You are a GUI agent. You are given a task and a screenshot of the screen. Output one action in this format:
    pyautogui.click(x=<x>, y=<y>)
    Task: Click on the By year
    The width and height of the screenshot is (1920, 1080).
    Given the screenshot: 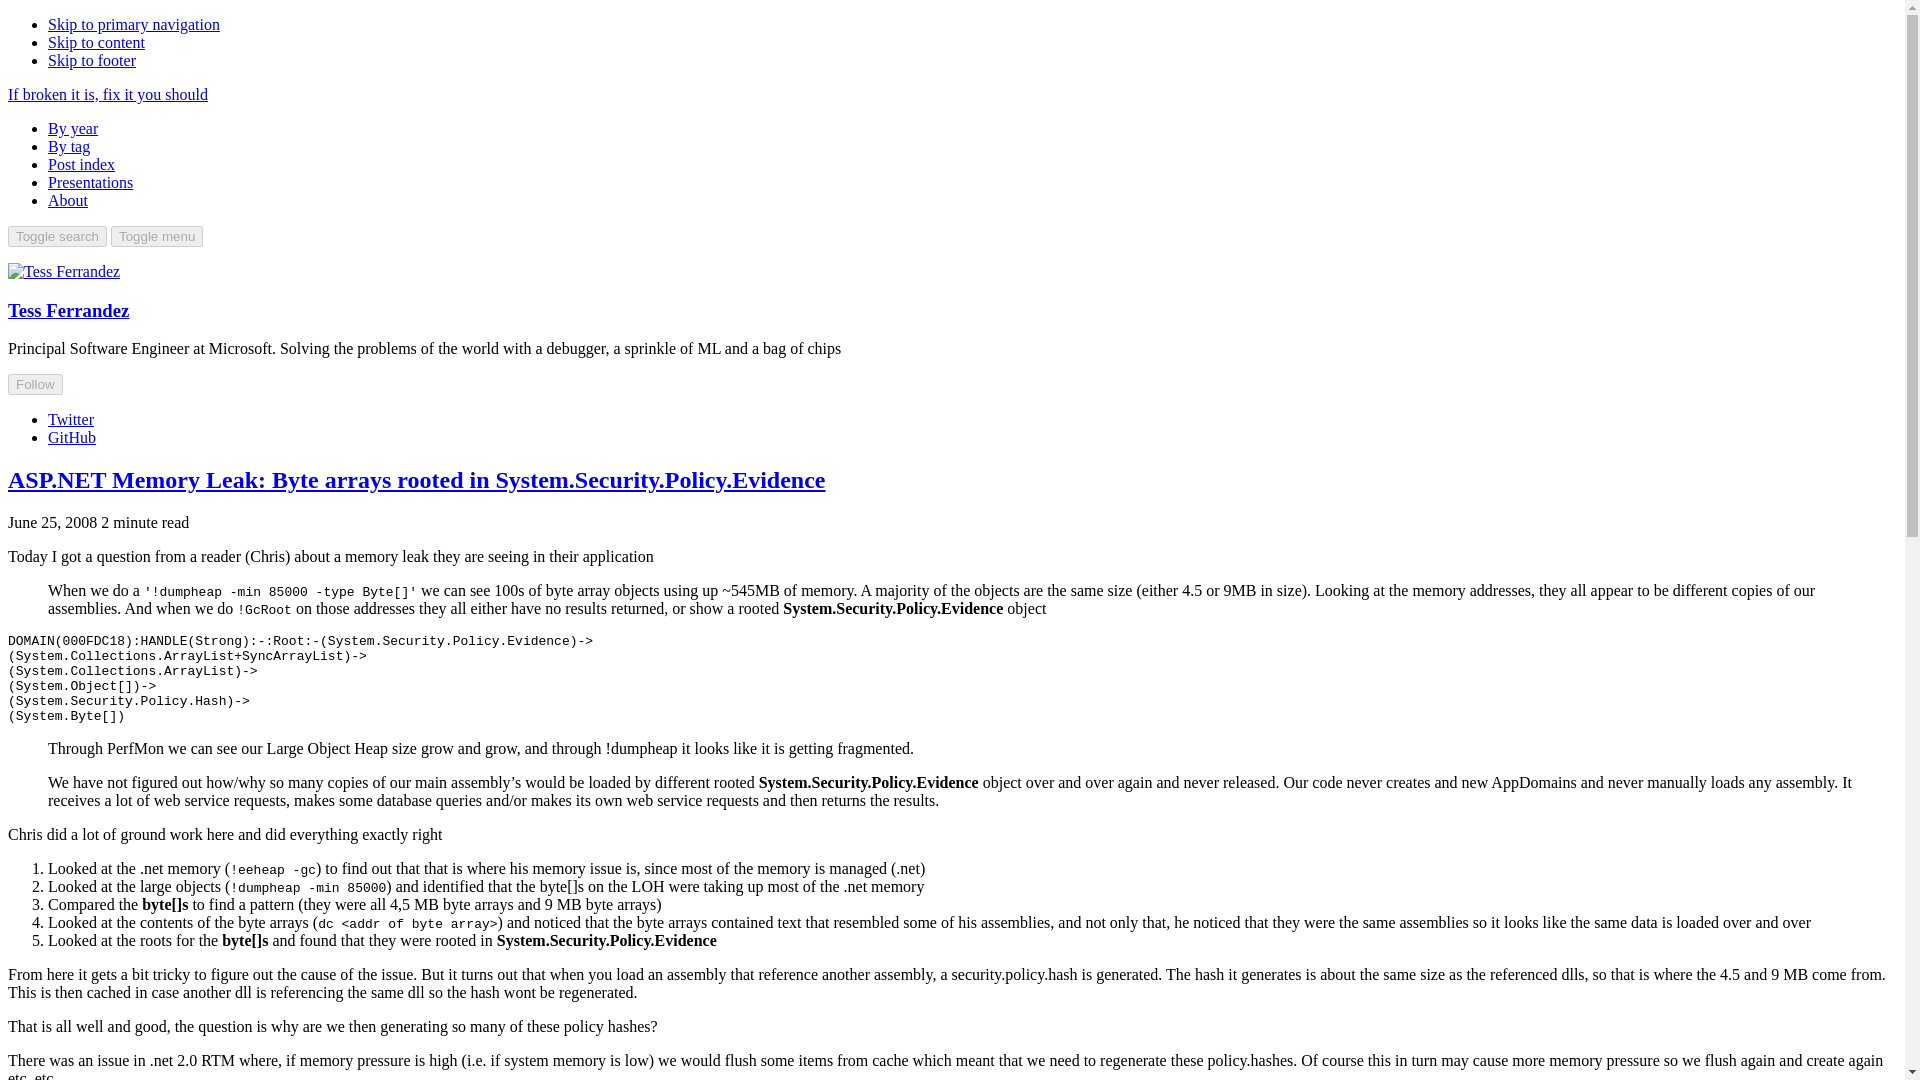 What is the action you would take?
    pyautogui.click(x=72, y=128)
    